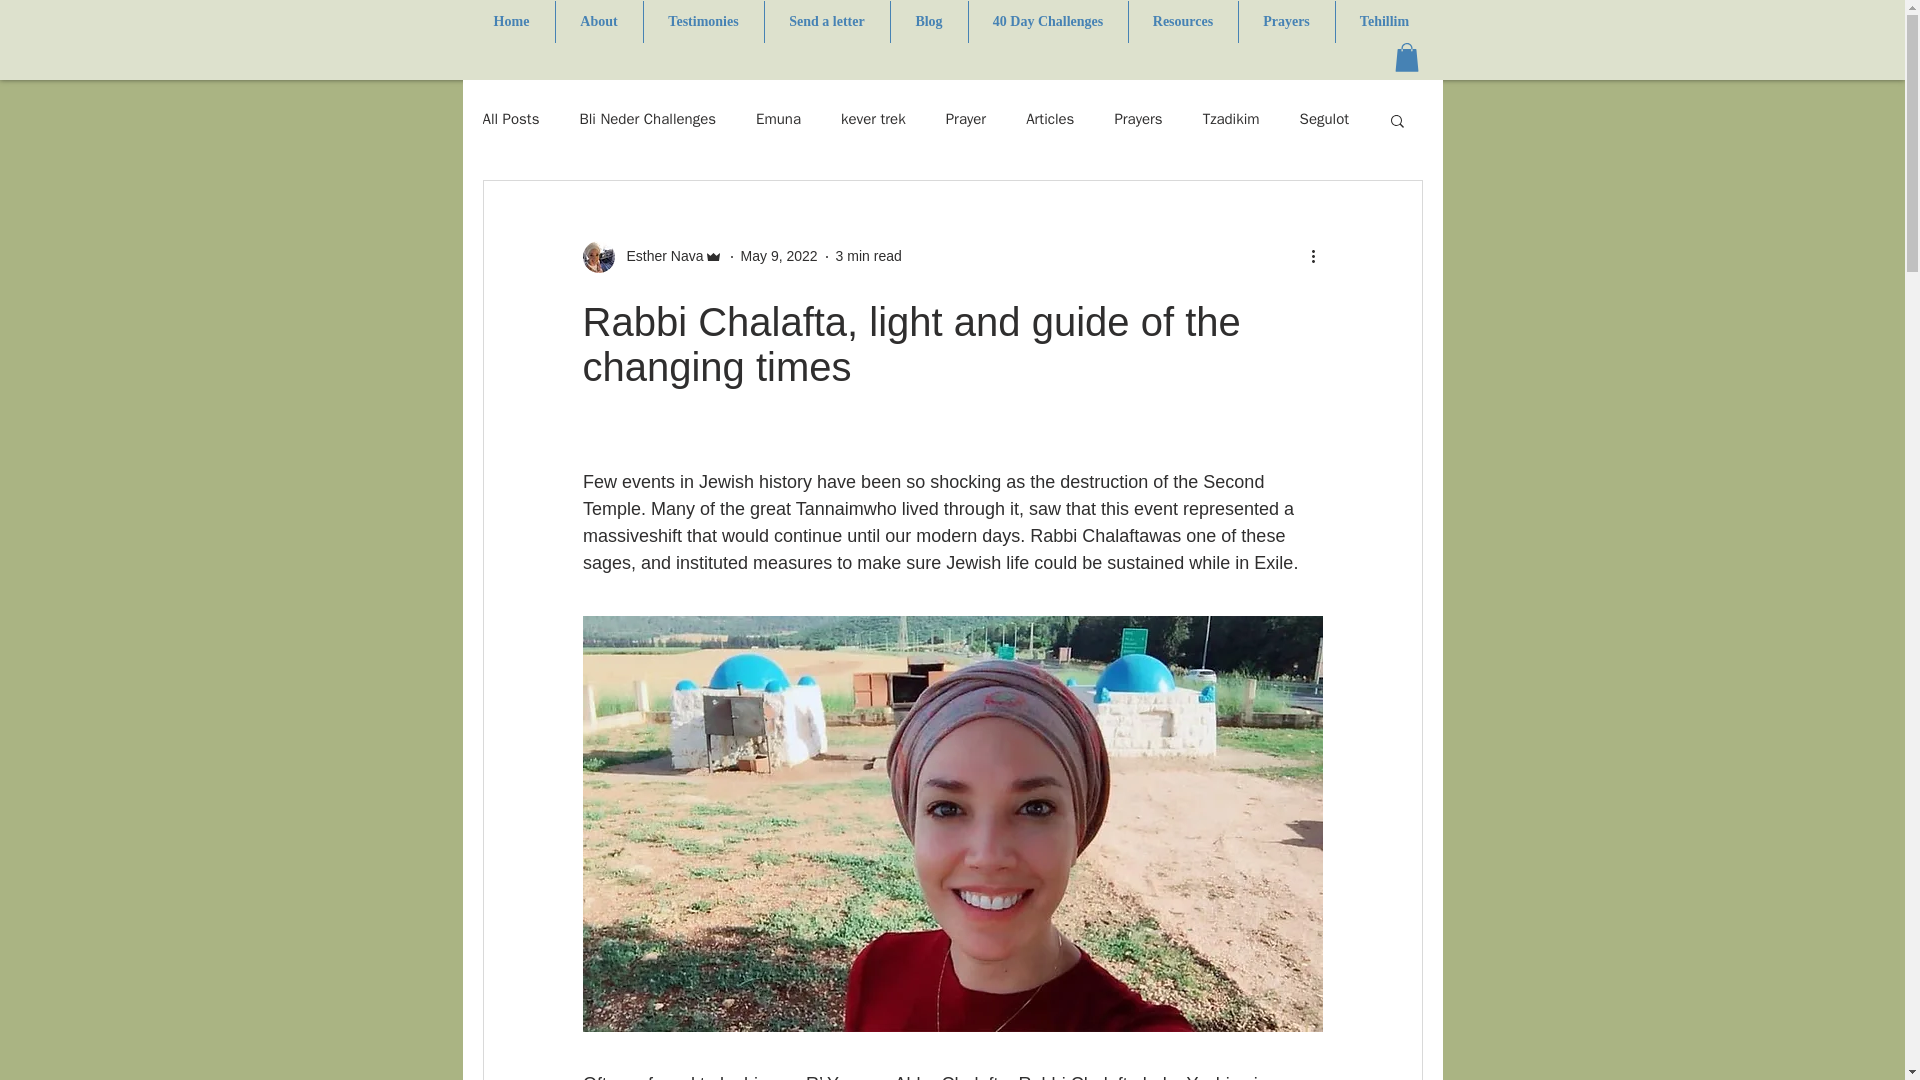 The width and height of the screenshot is (1920, 1080). What do you see at coordinates (704, 22) in the screenshot?
I see `Testimonies` at bounding box center [704, 22].